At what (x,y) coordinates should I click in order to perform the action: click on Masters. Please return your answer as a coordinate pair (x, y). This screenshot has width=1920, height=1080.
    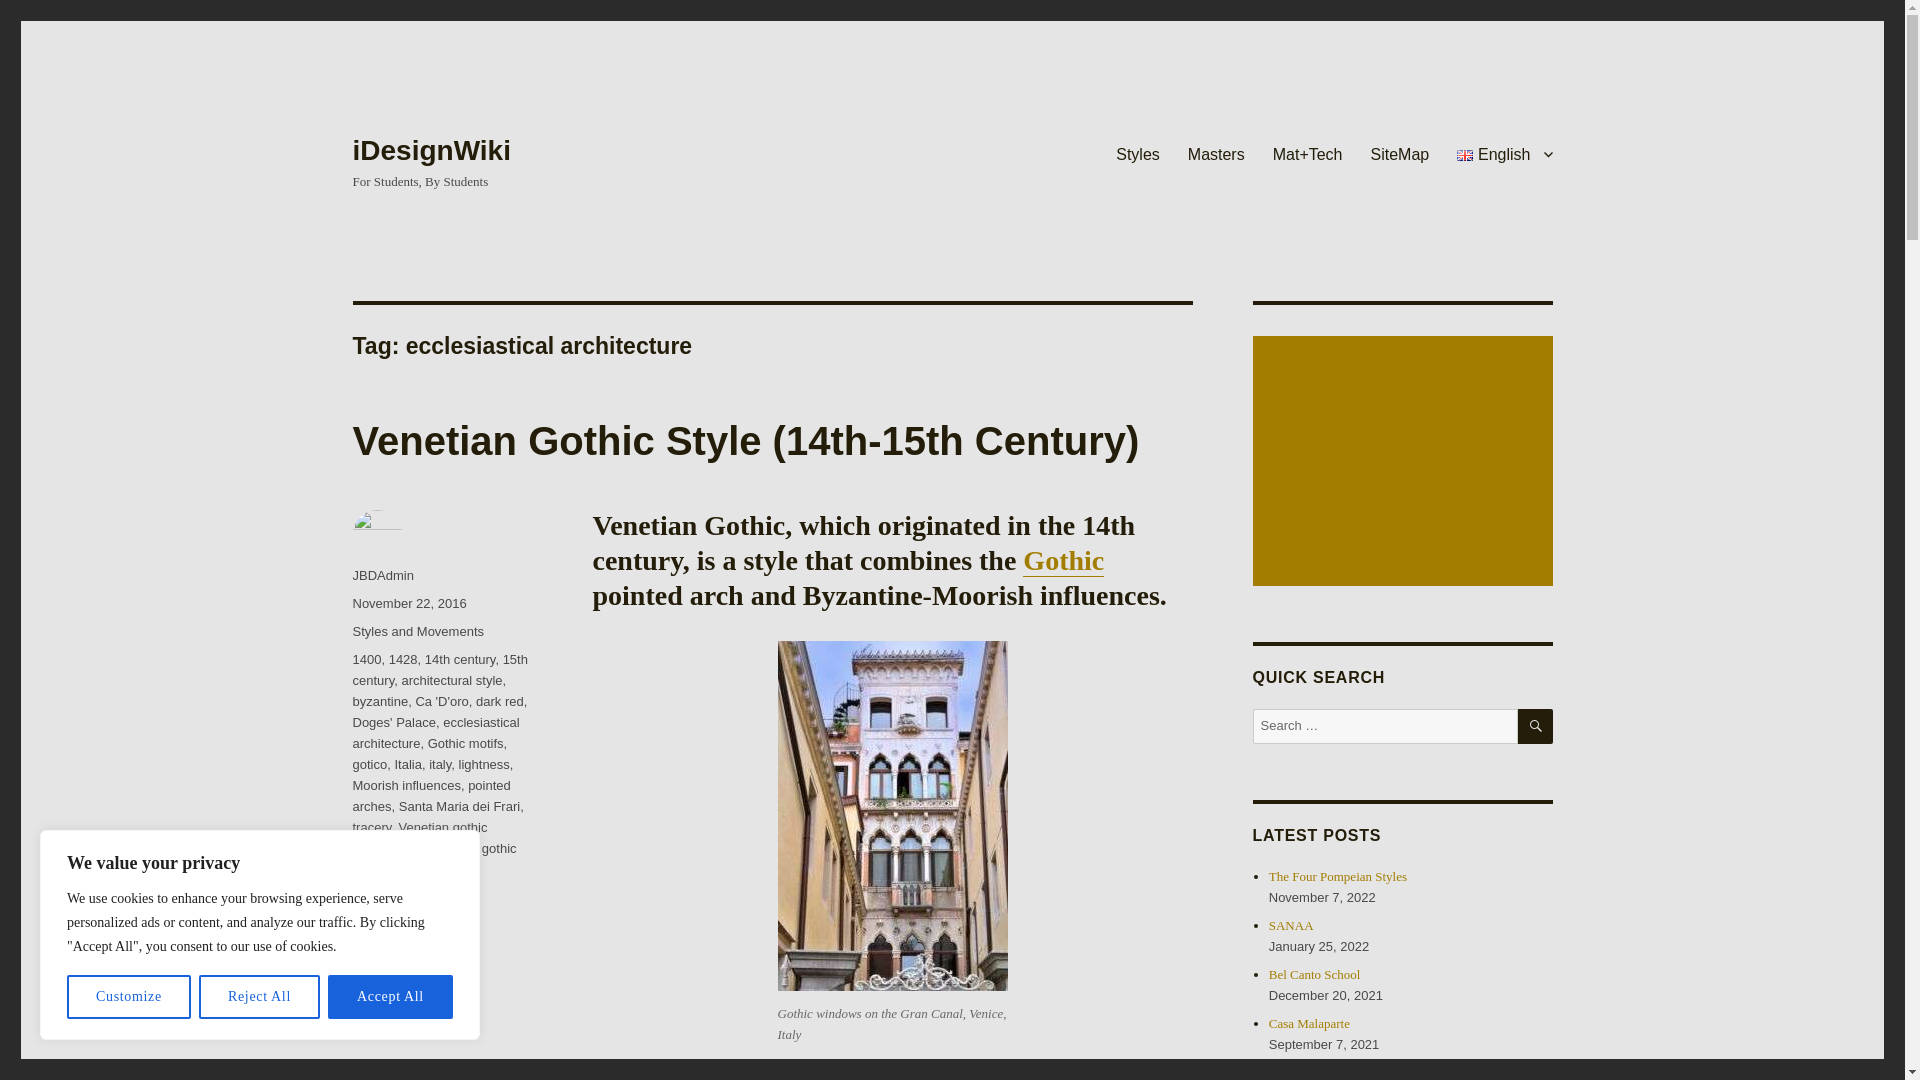
    Looking at the image, I should click on (1216, 153).